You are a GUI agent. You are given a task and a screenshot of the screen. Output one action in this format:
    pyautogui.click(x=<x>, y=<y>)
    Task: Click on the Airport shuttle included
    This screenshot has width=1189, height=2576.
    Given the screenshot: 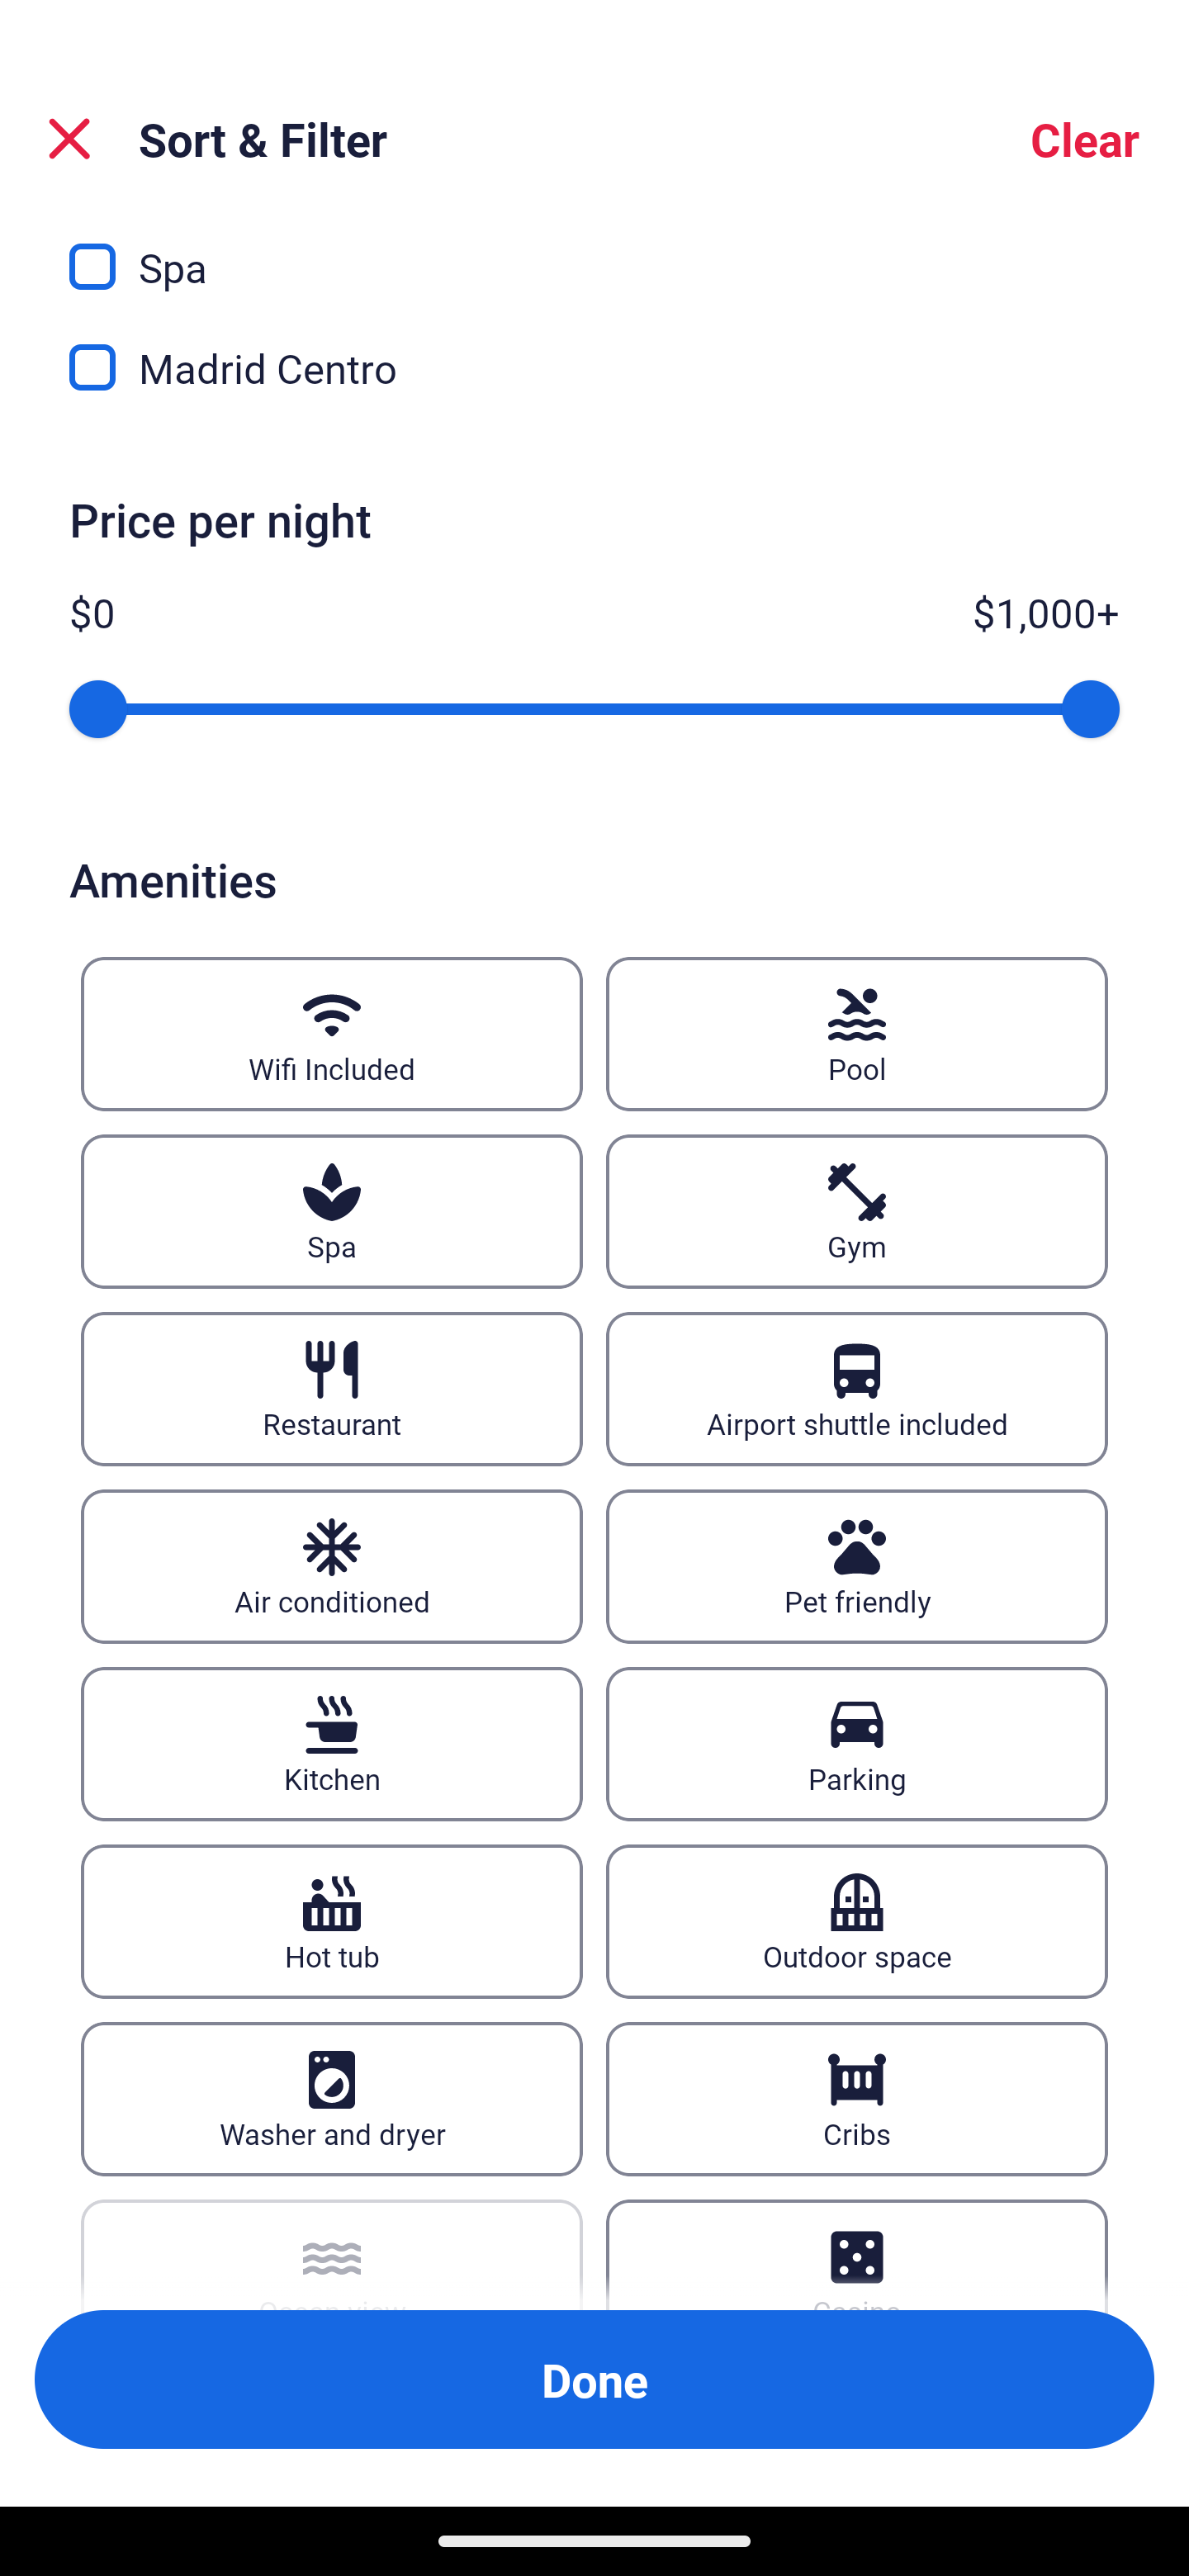 What is the action you would take?
    pyautogui.click(x=857, y=1389)
    